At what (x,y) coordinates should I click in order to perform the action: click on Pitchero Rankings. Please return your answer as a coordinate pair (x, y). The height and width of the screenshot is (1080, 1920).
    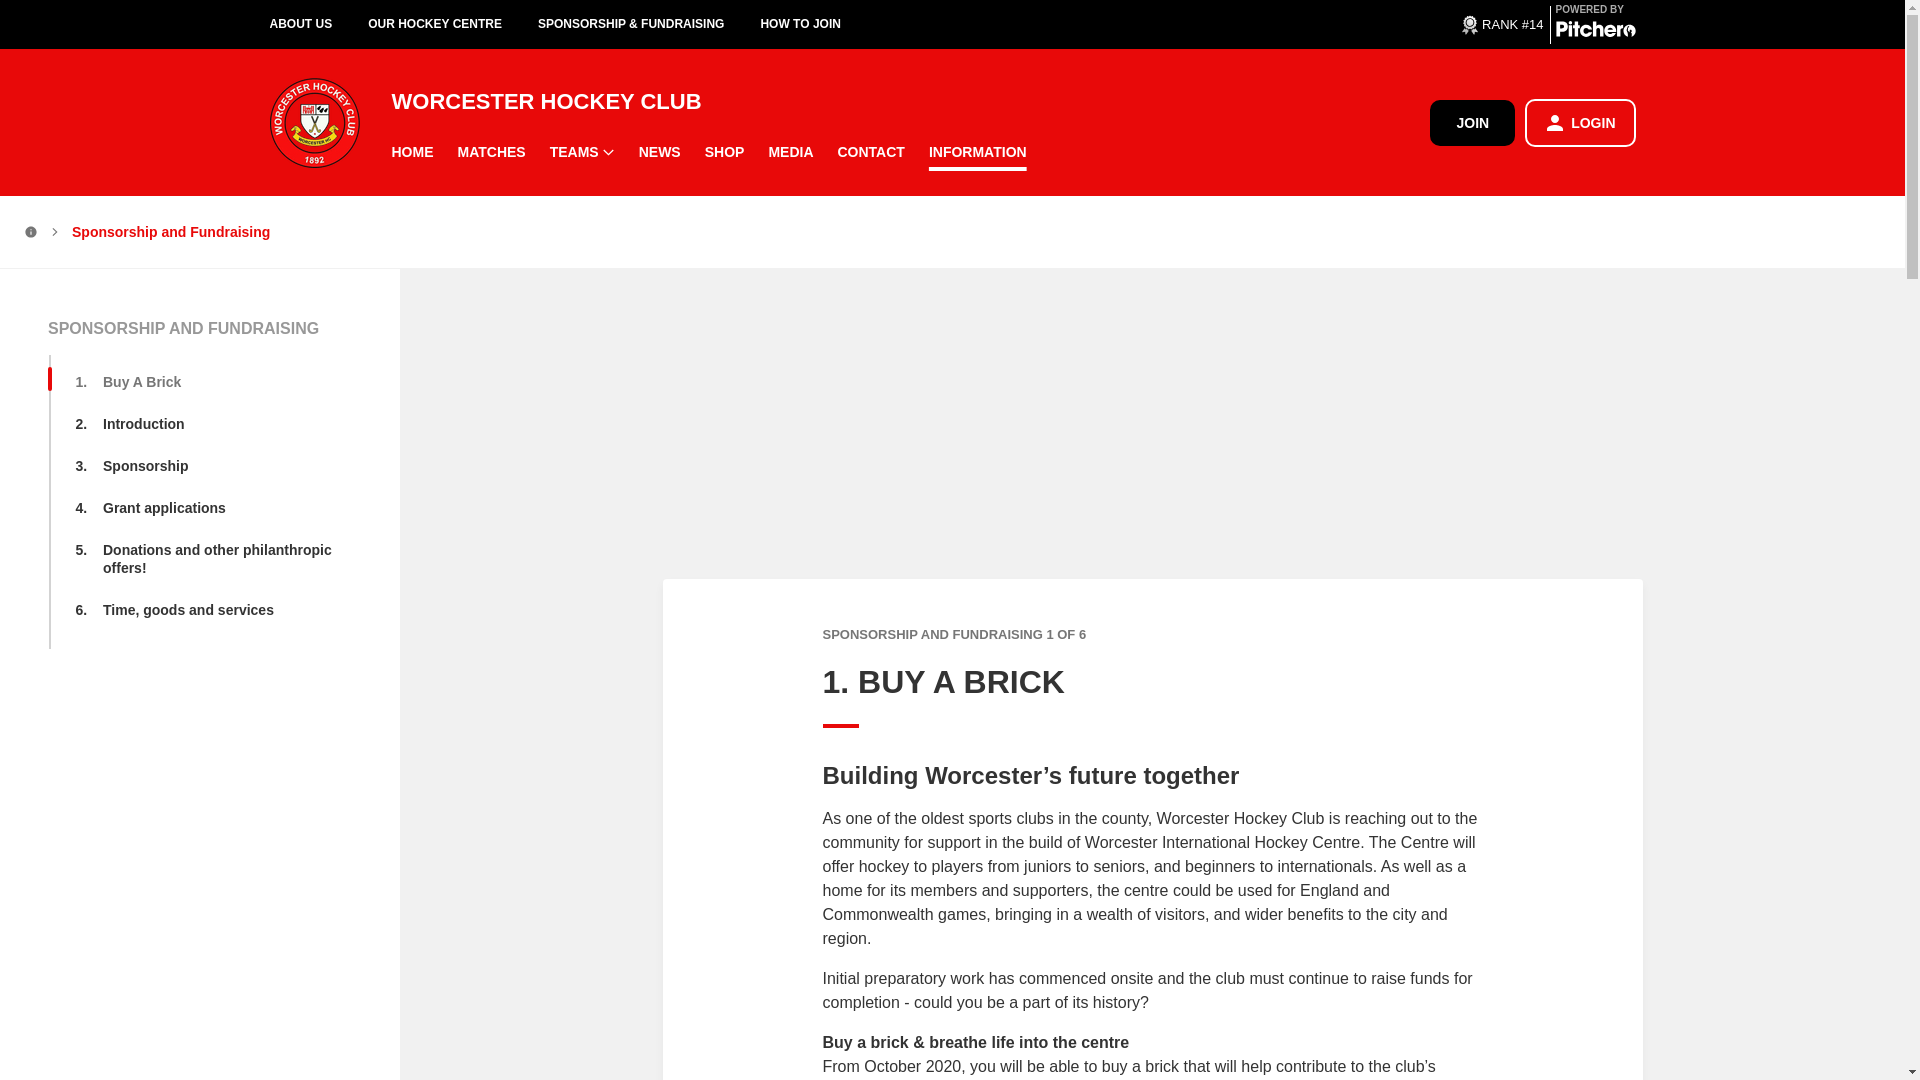
    Looking at the image, I should click on (1500, 23).